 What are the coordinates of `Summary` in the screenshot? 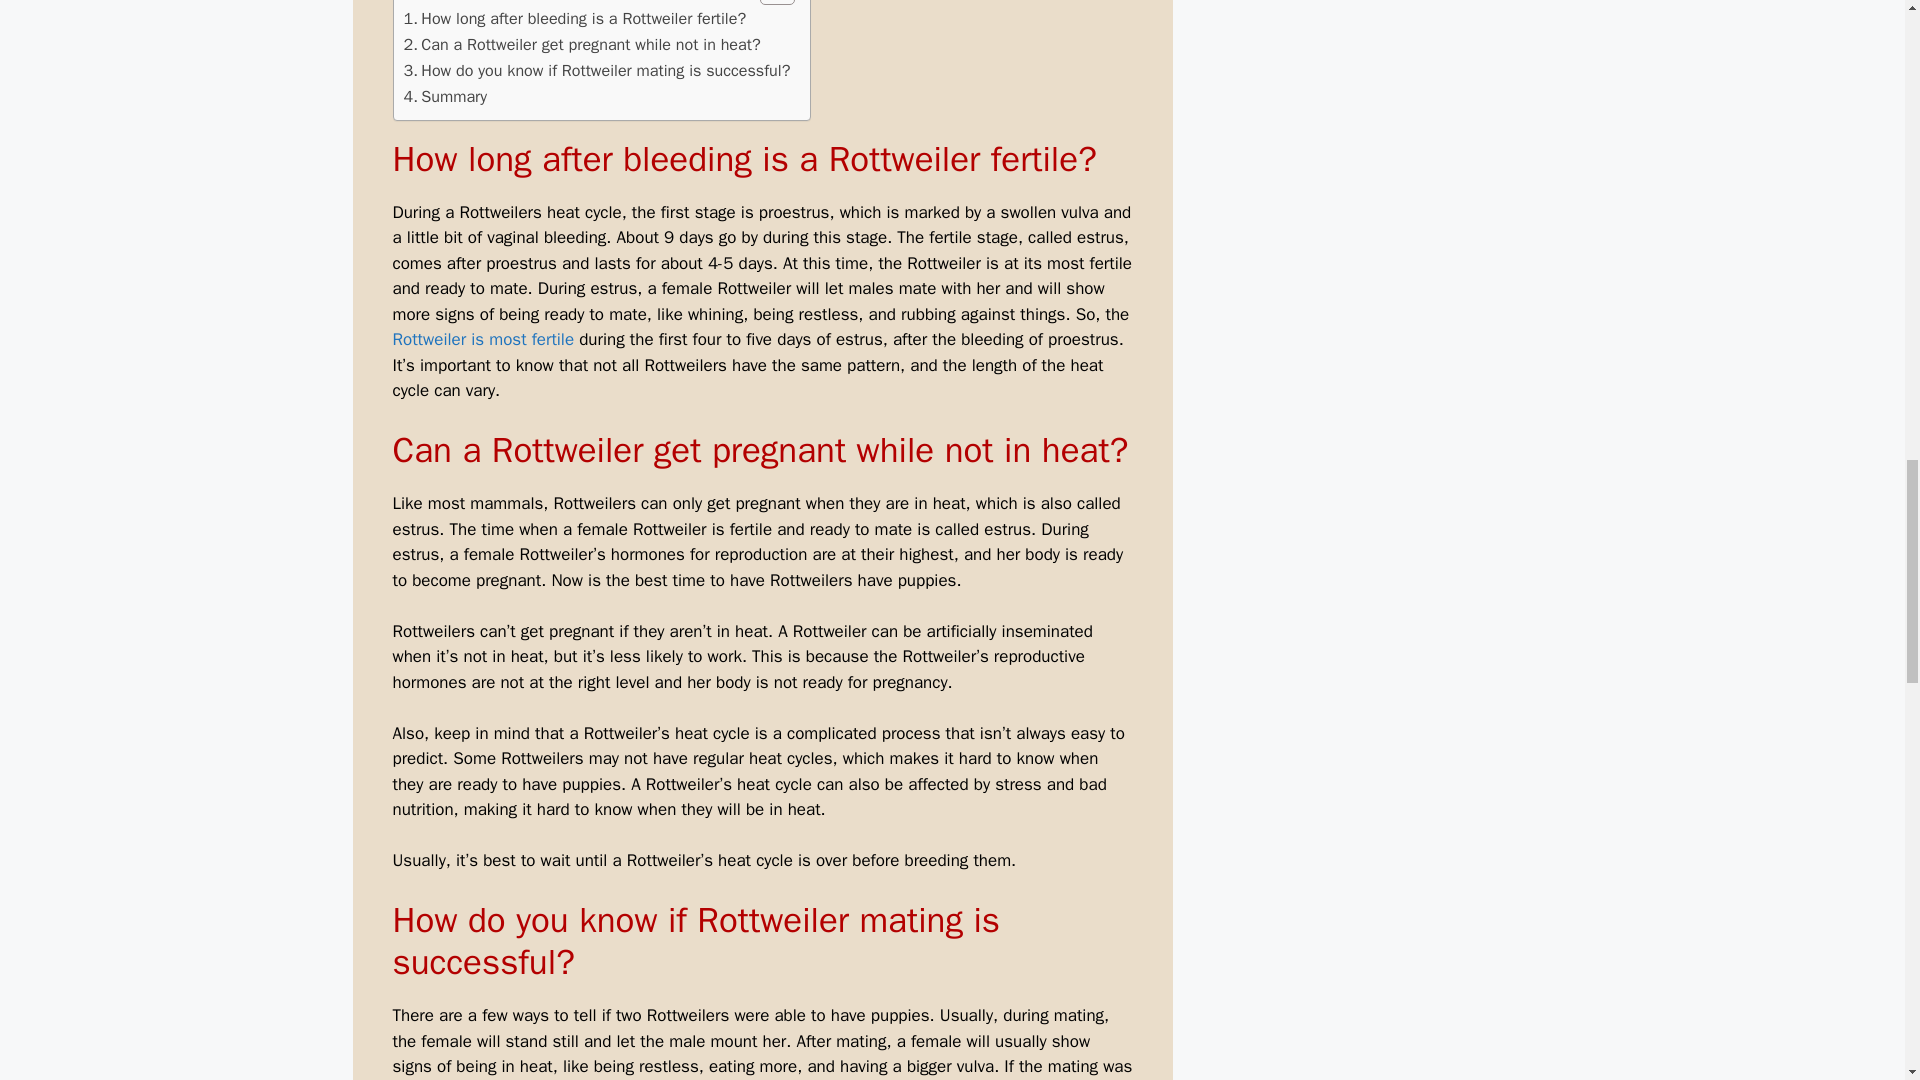 It's located at (445, 97).